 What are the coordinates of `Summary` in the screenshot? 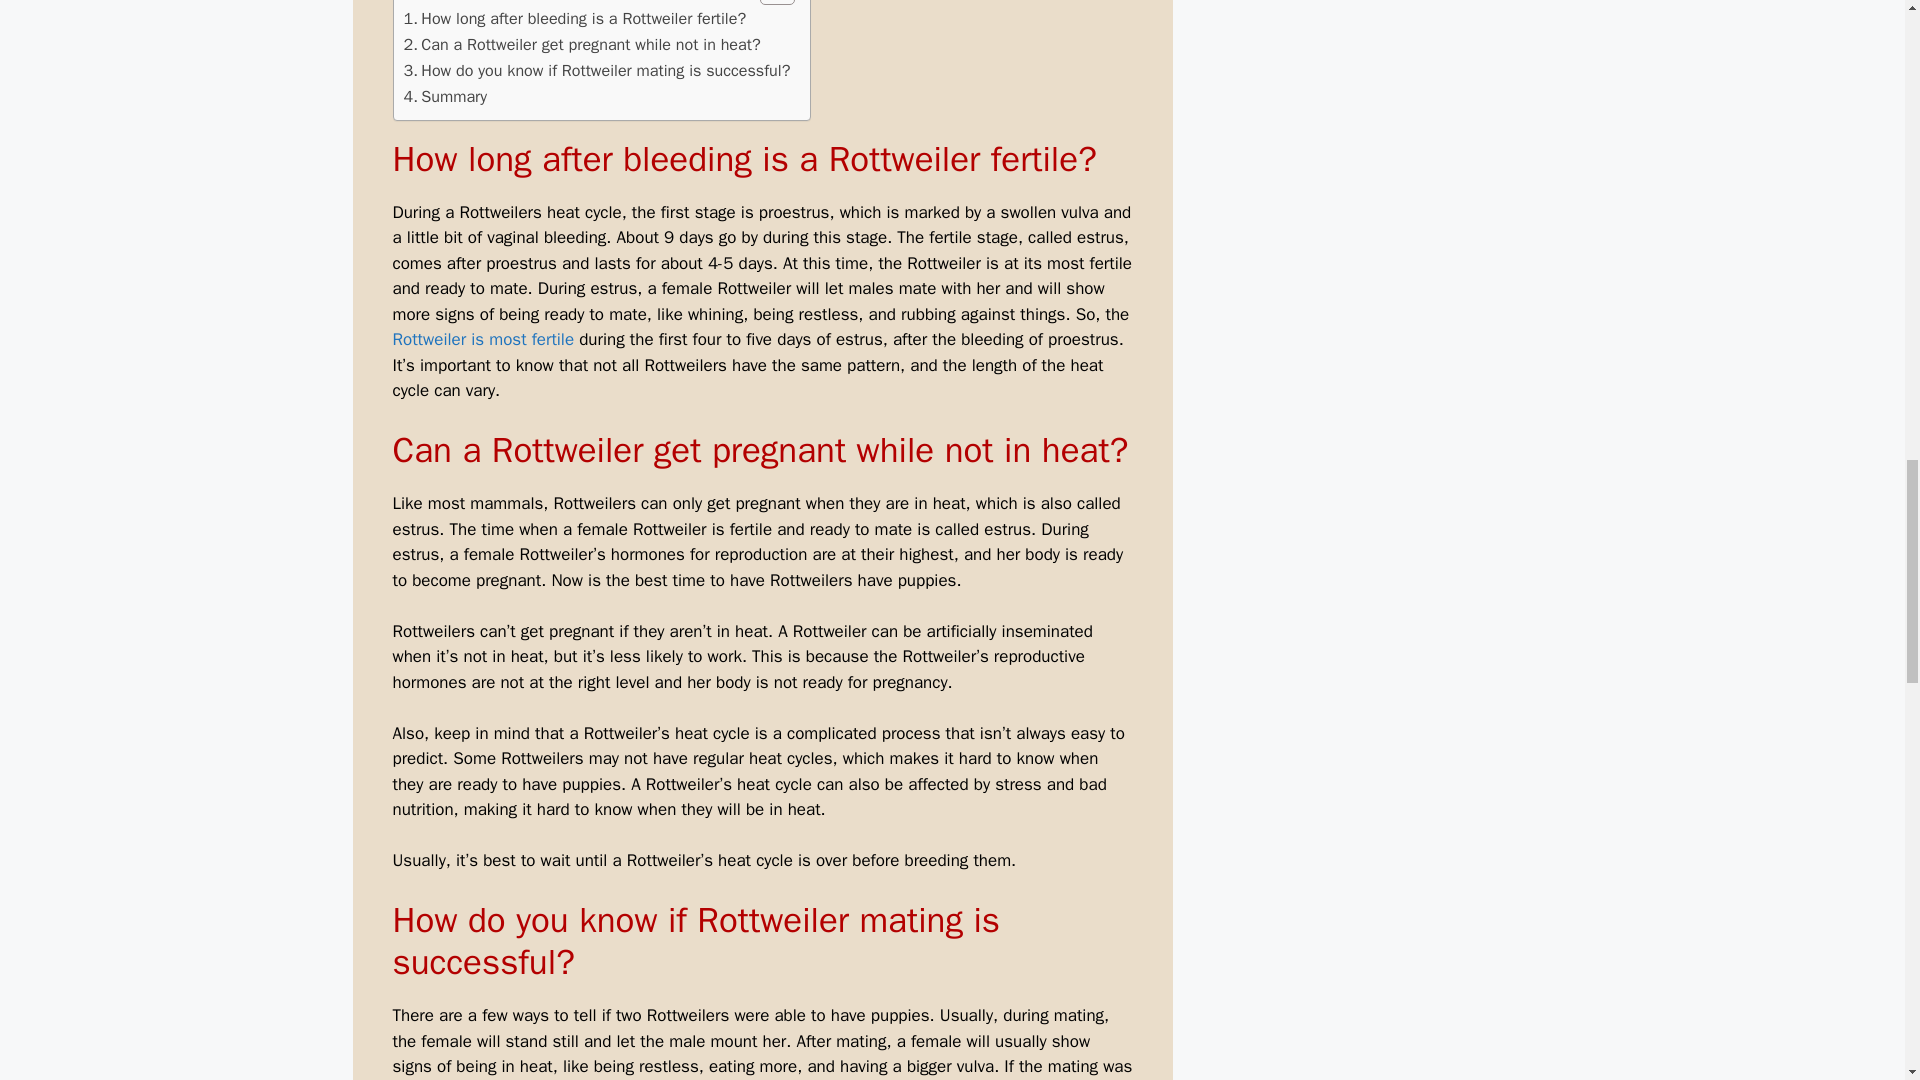 It's located at (445, 97).